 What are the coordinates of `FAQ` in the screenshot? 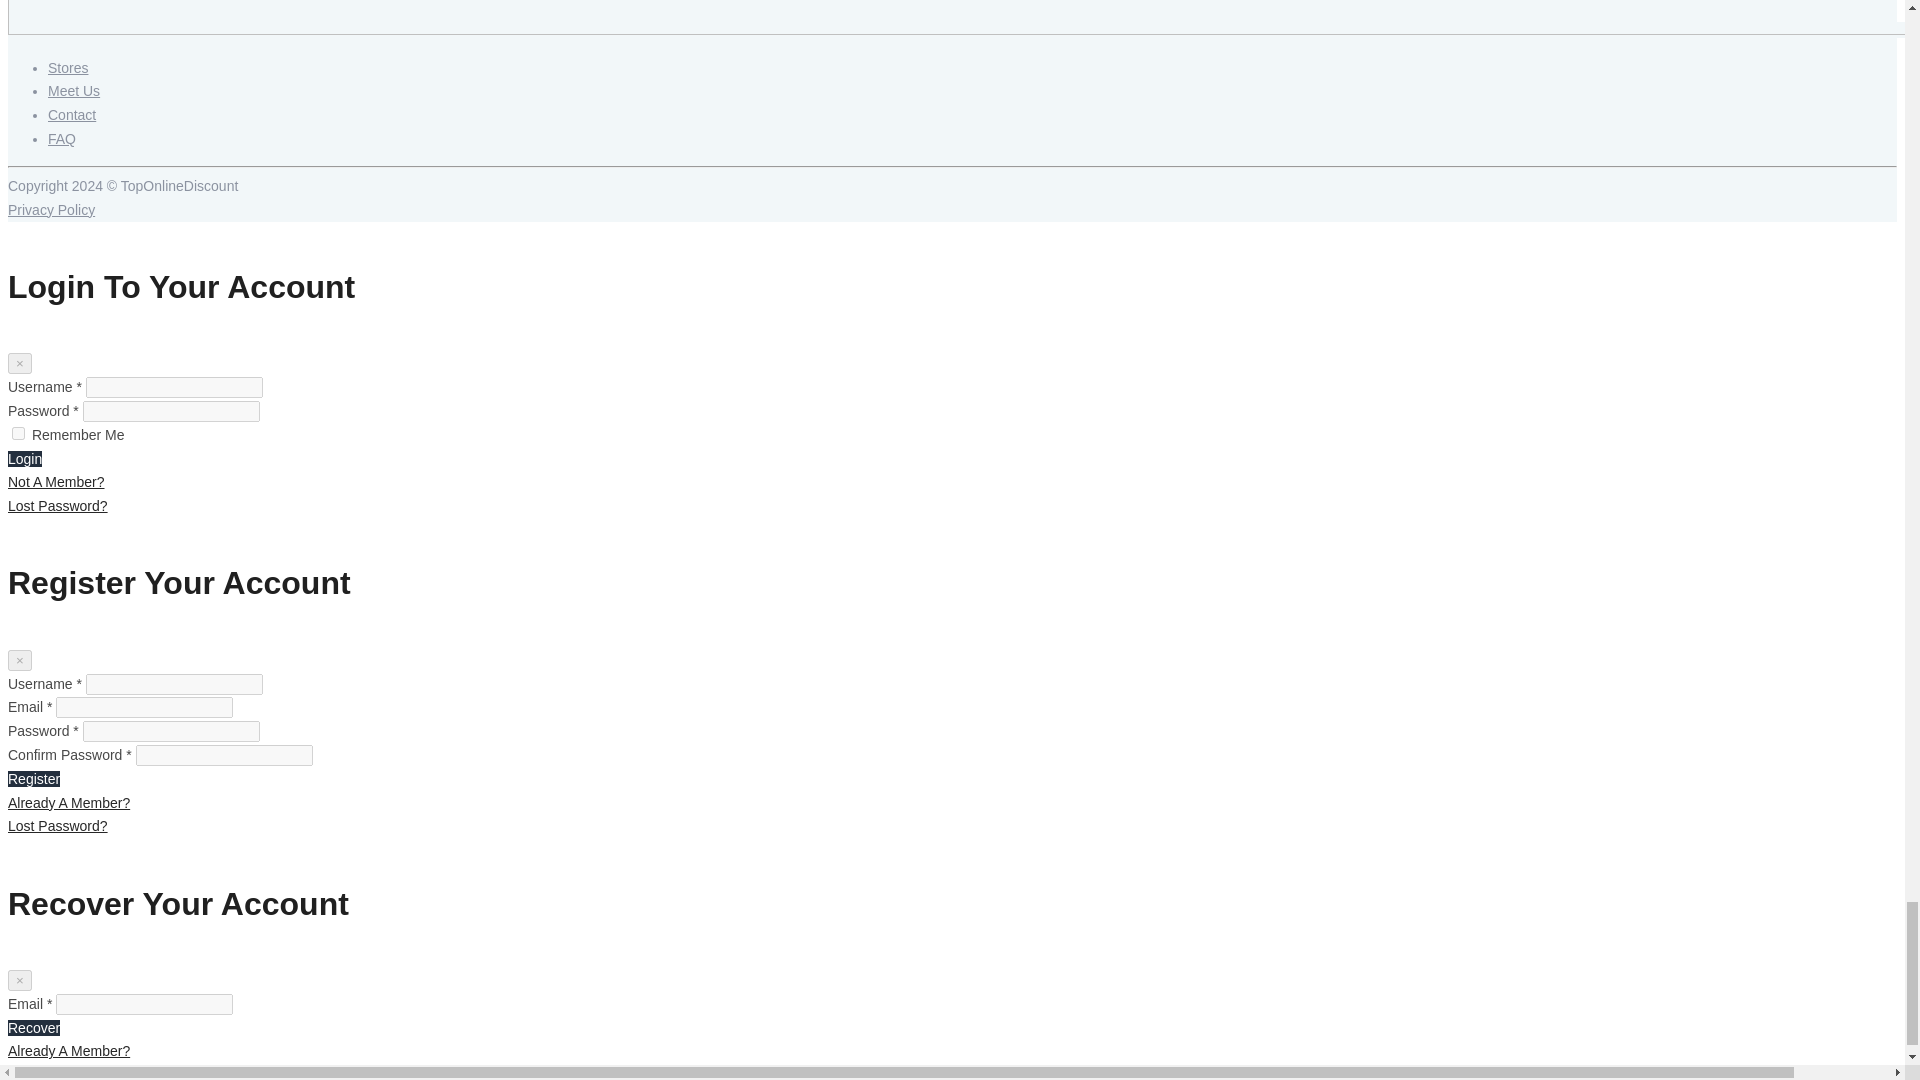 It's located at (62, 138).